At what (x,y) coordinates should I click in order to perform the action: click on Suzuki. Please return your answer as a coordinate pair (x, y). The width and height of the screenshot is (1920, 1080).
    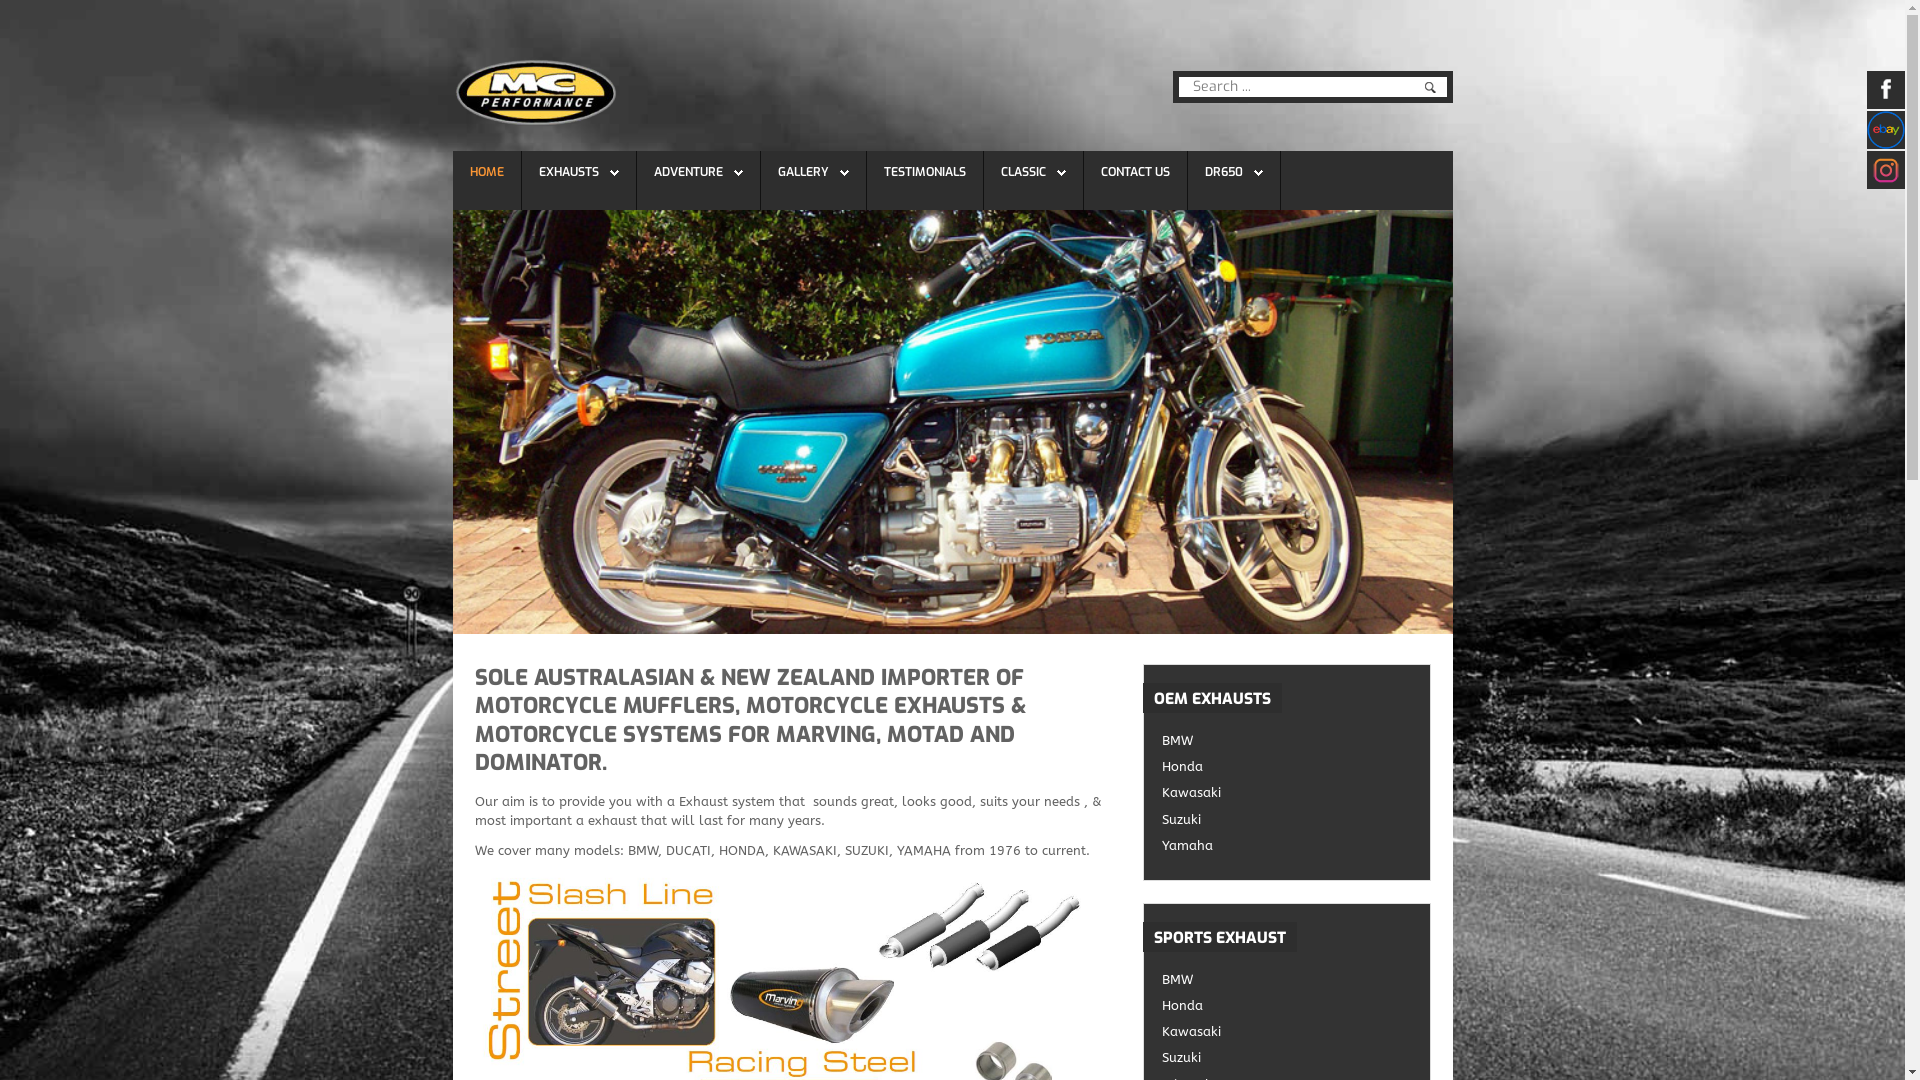
    Looking at the image, I should click on (1287, 1058).